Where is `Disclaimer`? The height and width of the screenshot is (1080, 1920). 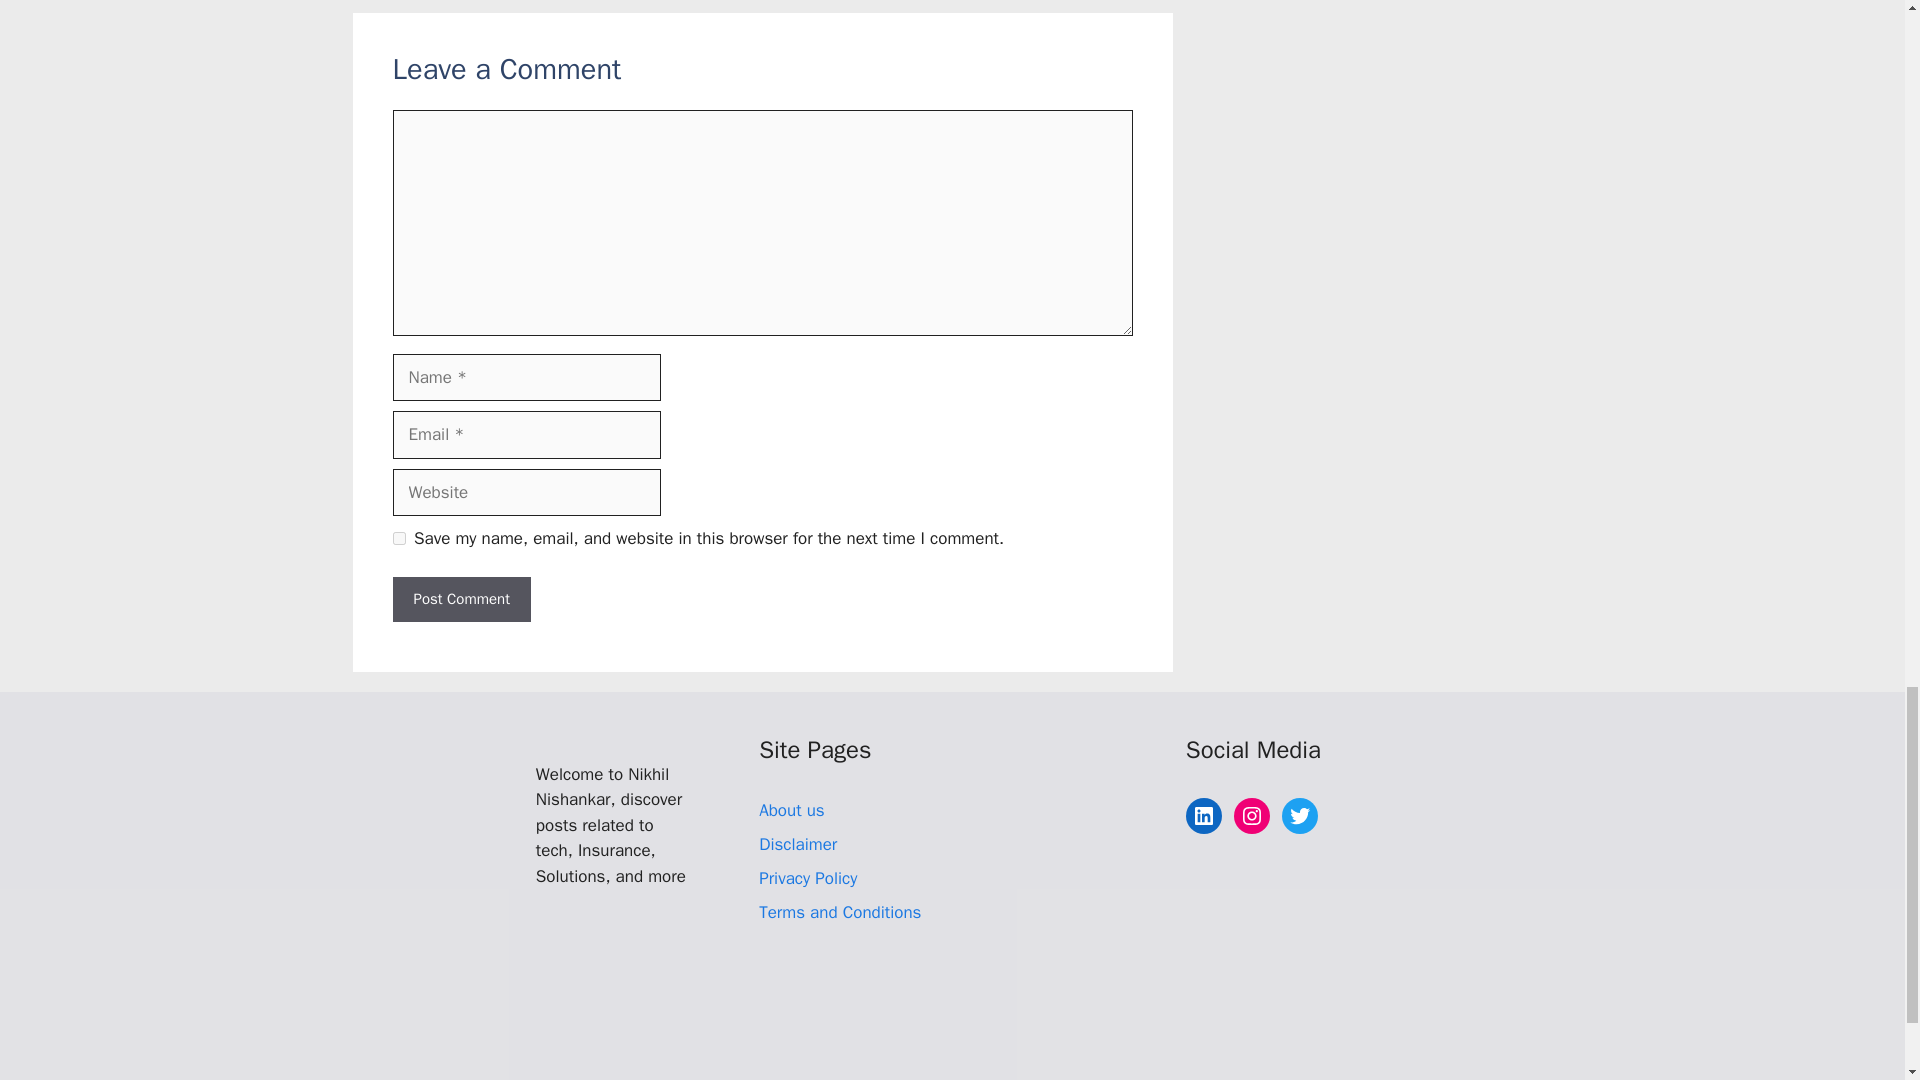
Disclaimer is located at coordinates (798, 844).